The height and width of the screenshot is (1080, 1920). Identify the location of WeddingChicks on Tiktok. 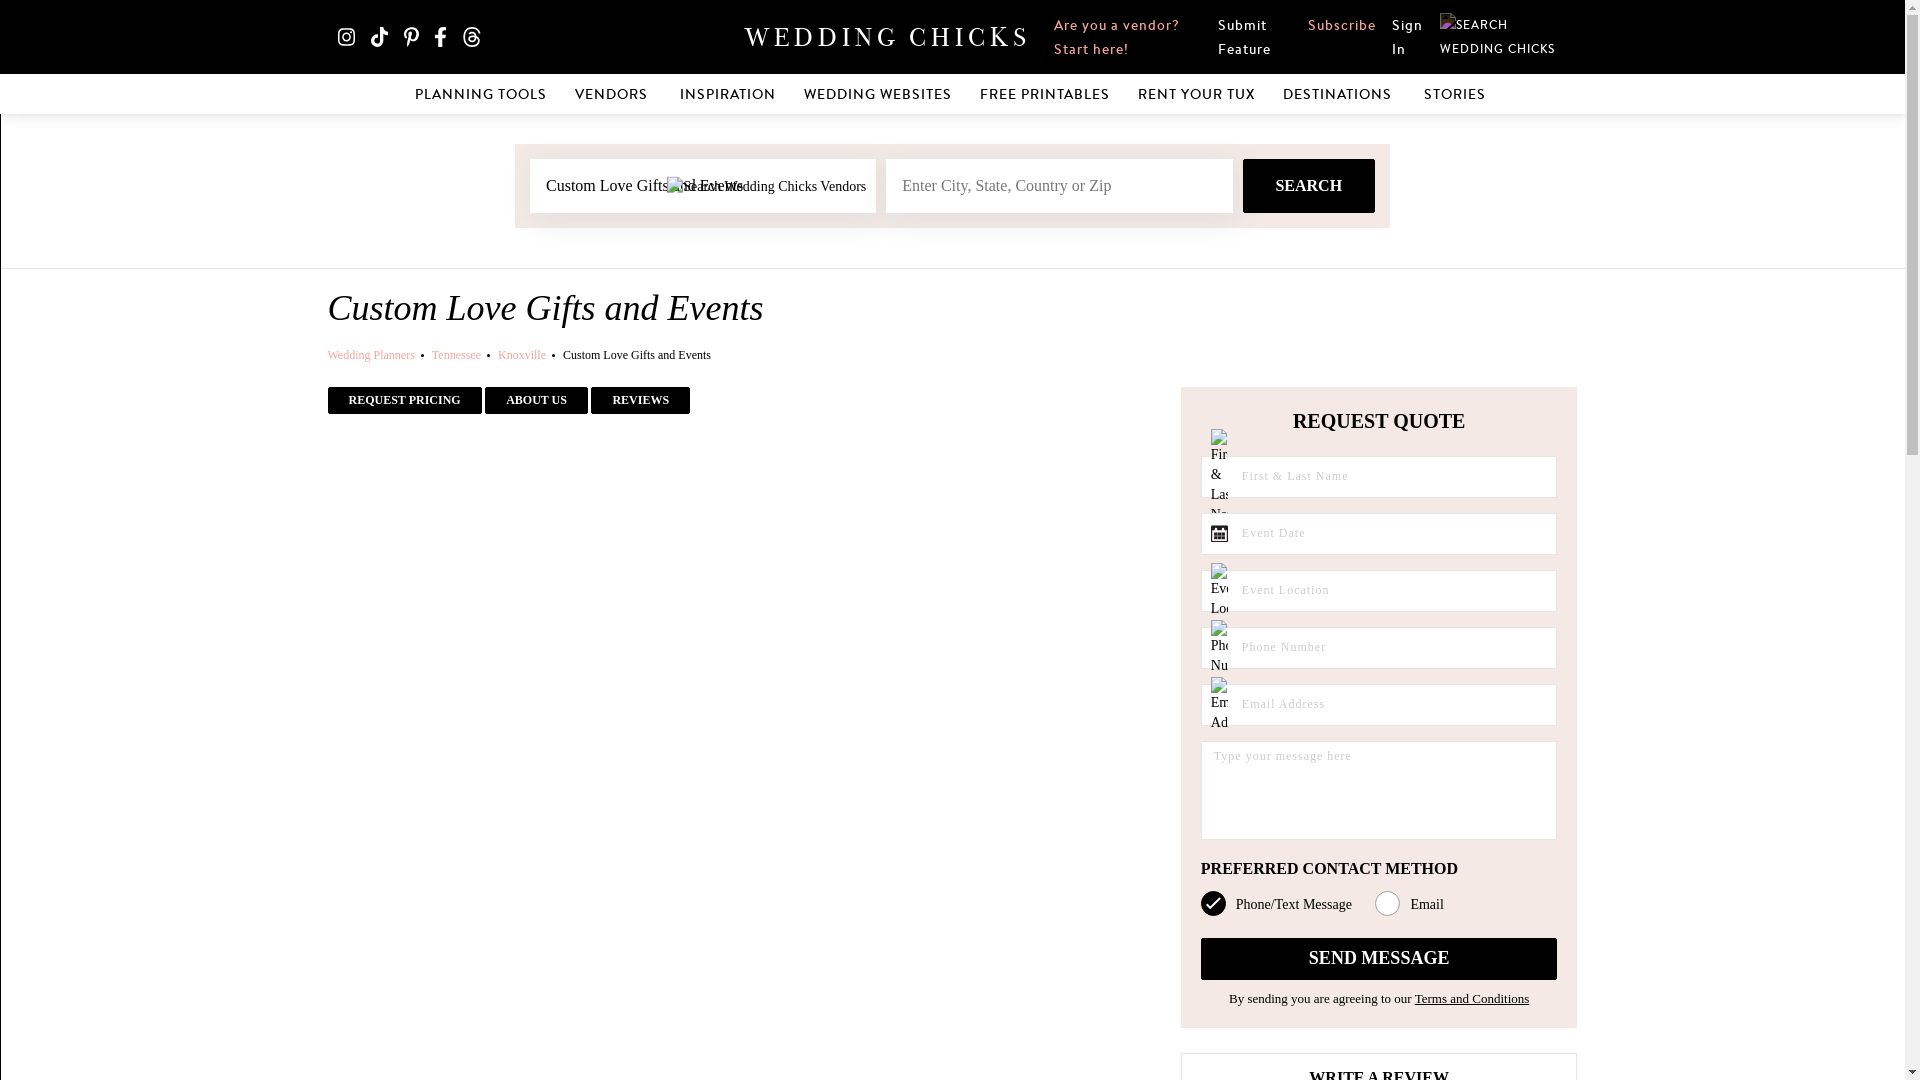
(384, 36).